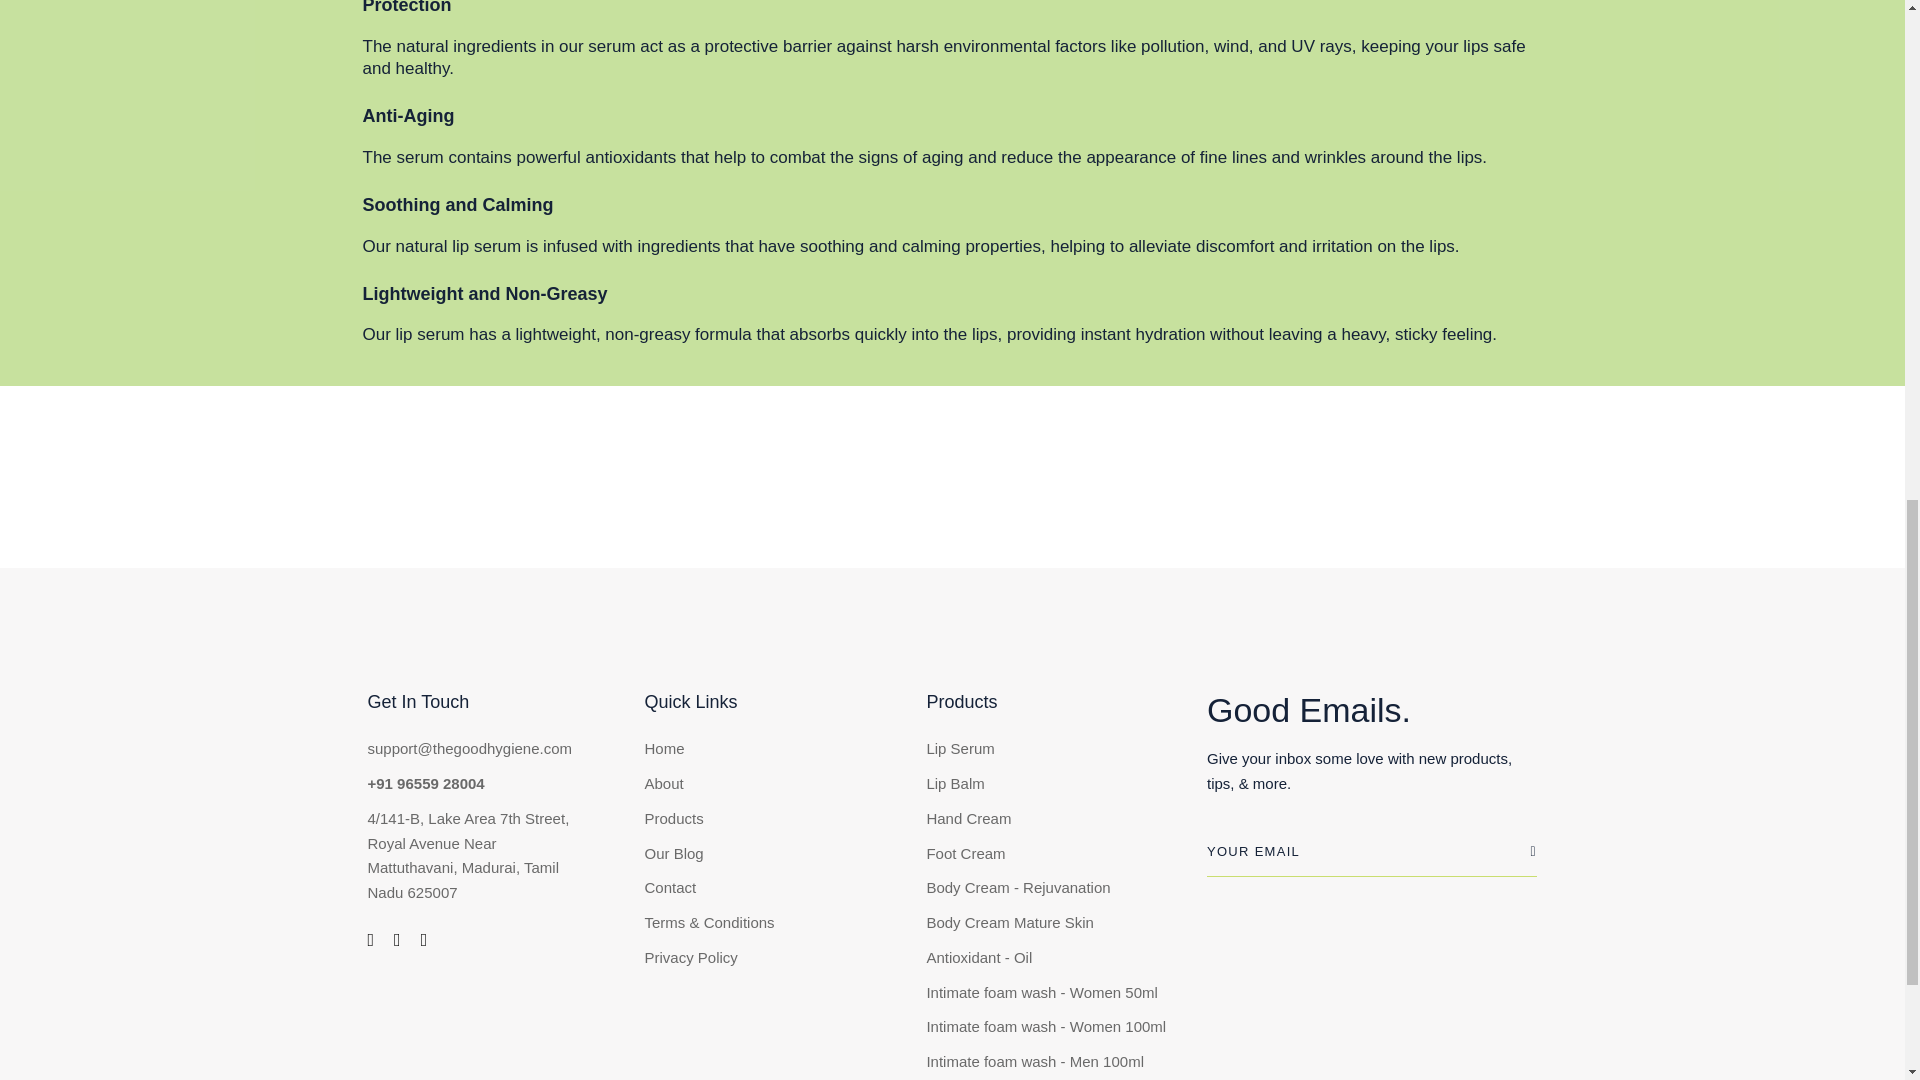 The height and width of the screenshot is (1080, 1920). Describe the element at coordinates (978, 958) in the screenshot. I see `Antioxidant - Oil` at that location.